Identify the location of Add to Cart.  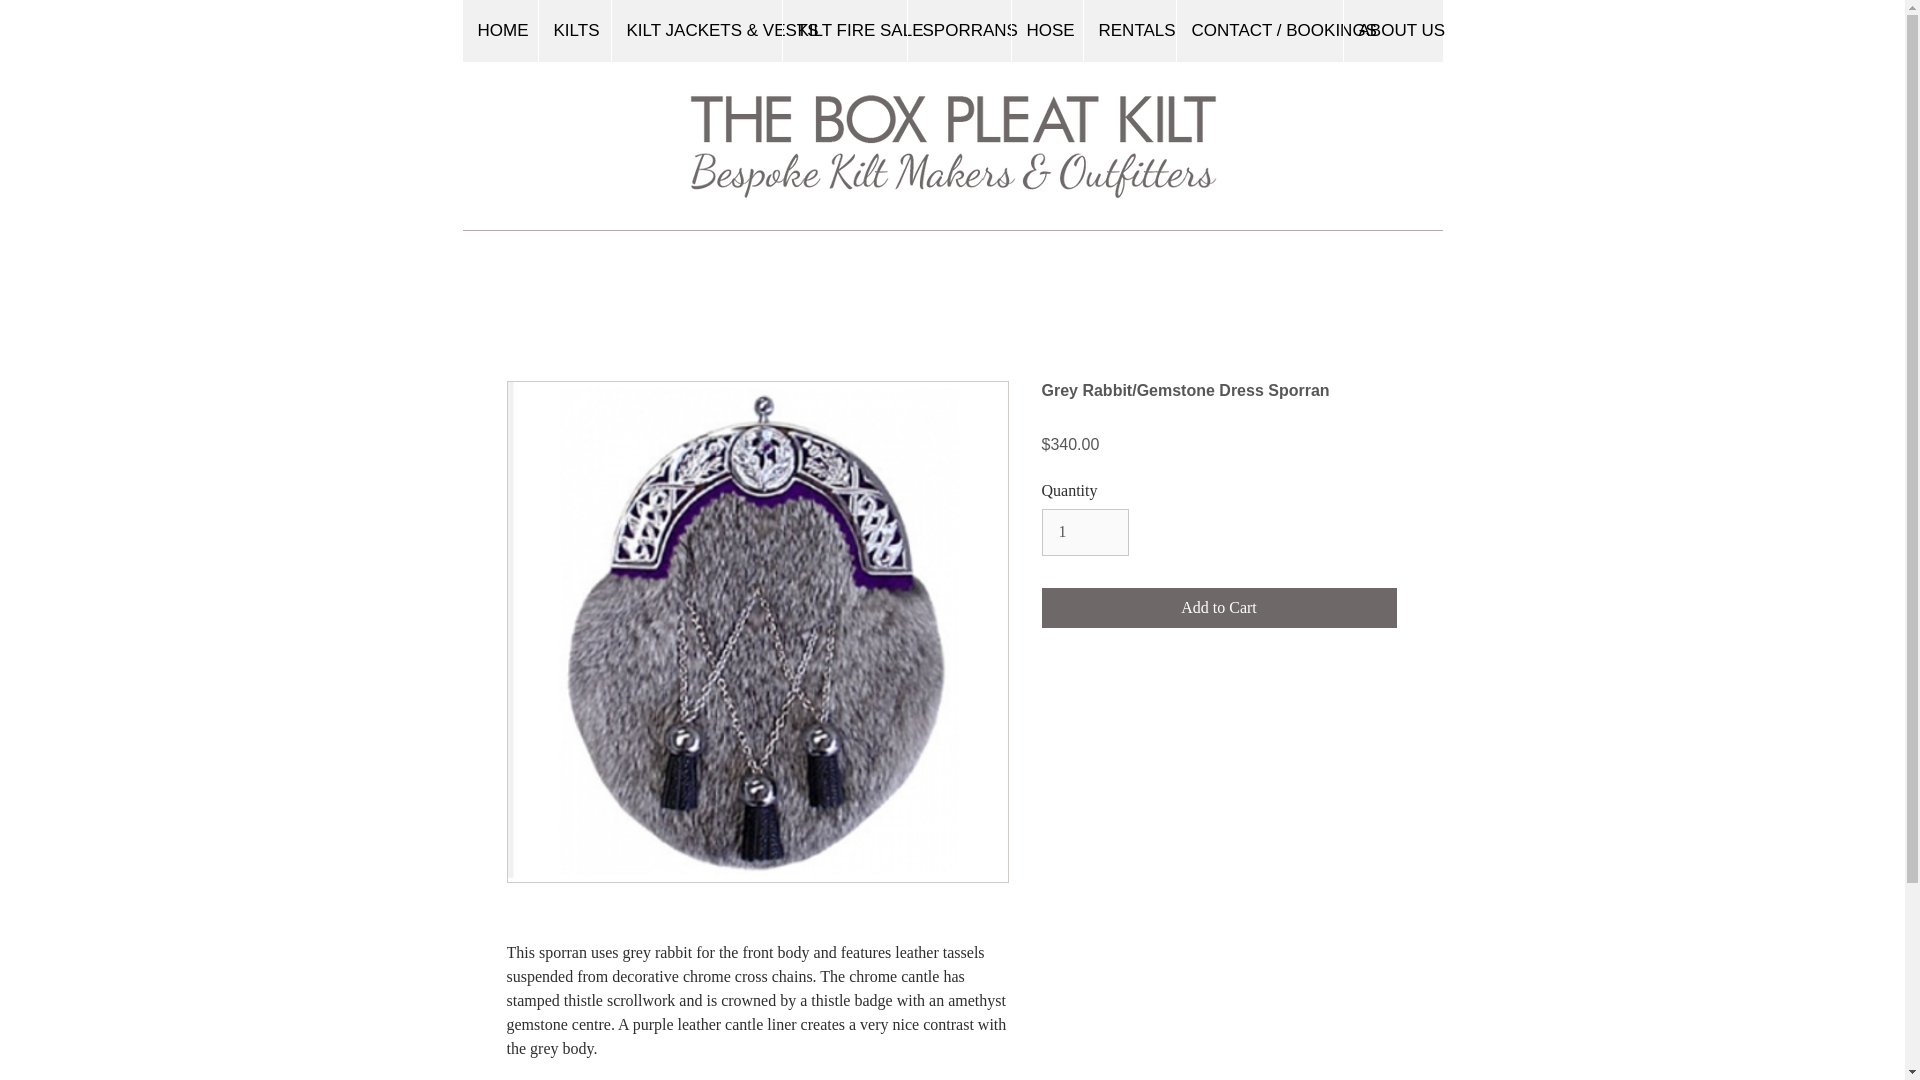
(1220, 607).